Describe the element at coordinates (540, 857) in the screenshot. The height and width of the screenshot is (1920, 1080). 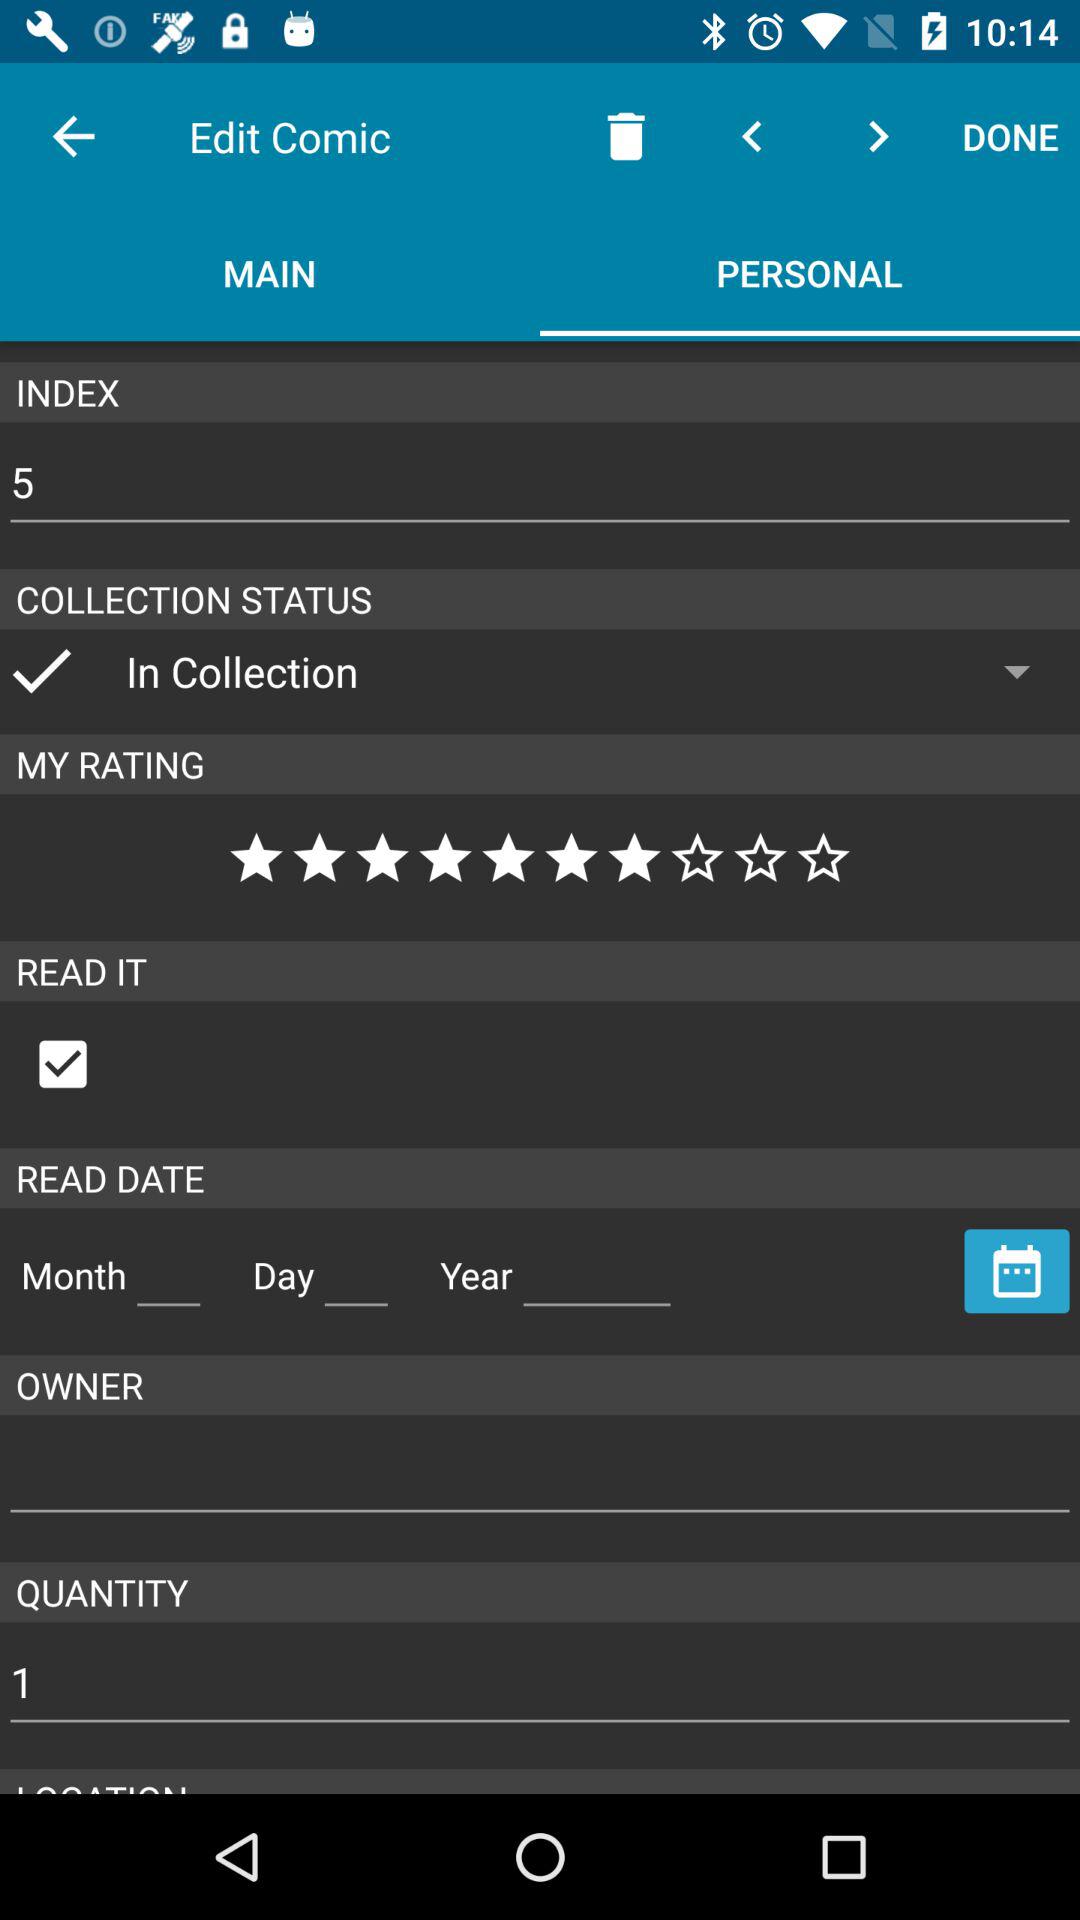
I see `select the icons which is below the my rating` at that location.